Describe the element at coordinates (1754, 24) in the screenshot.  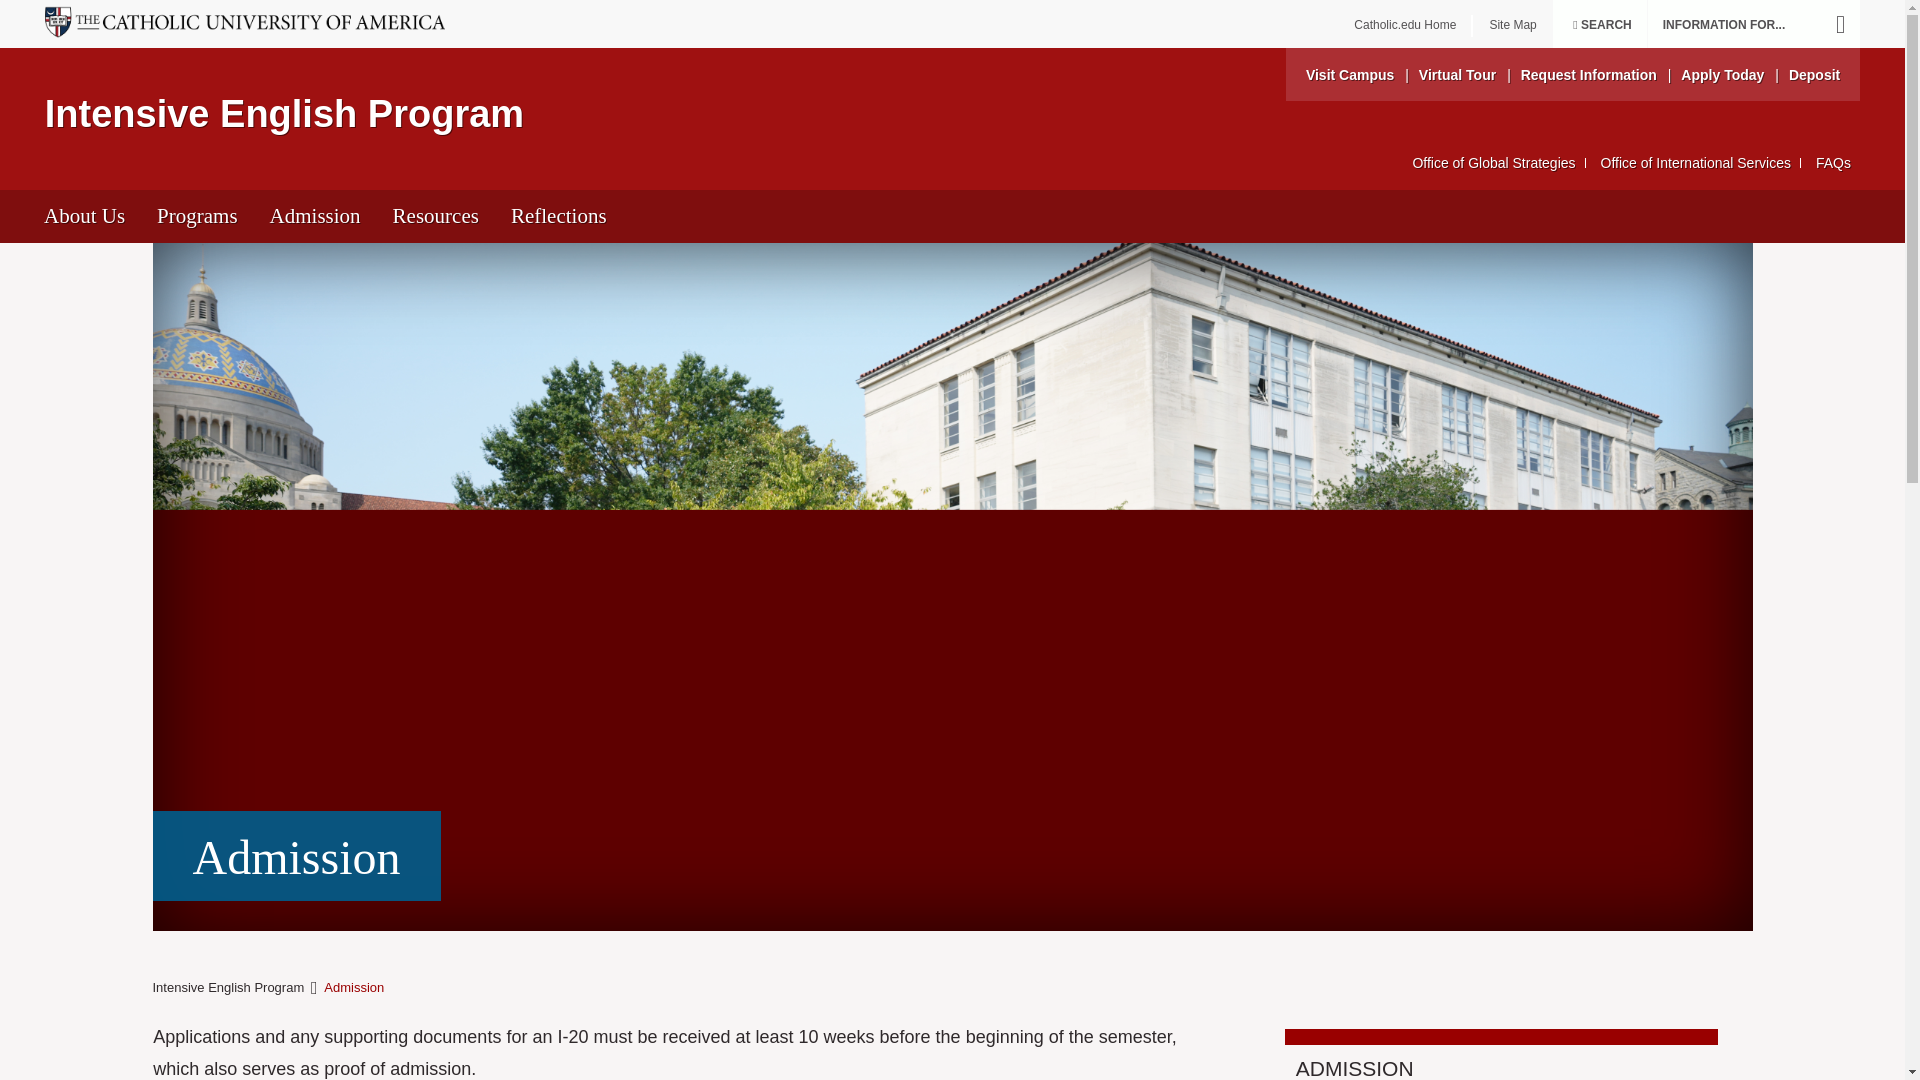
I see `INFORMATION FOR...` at that location.